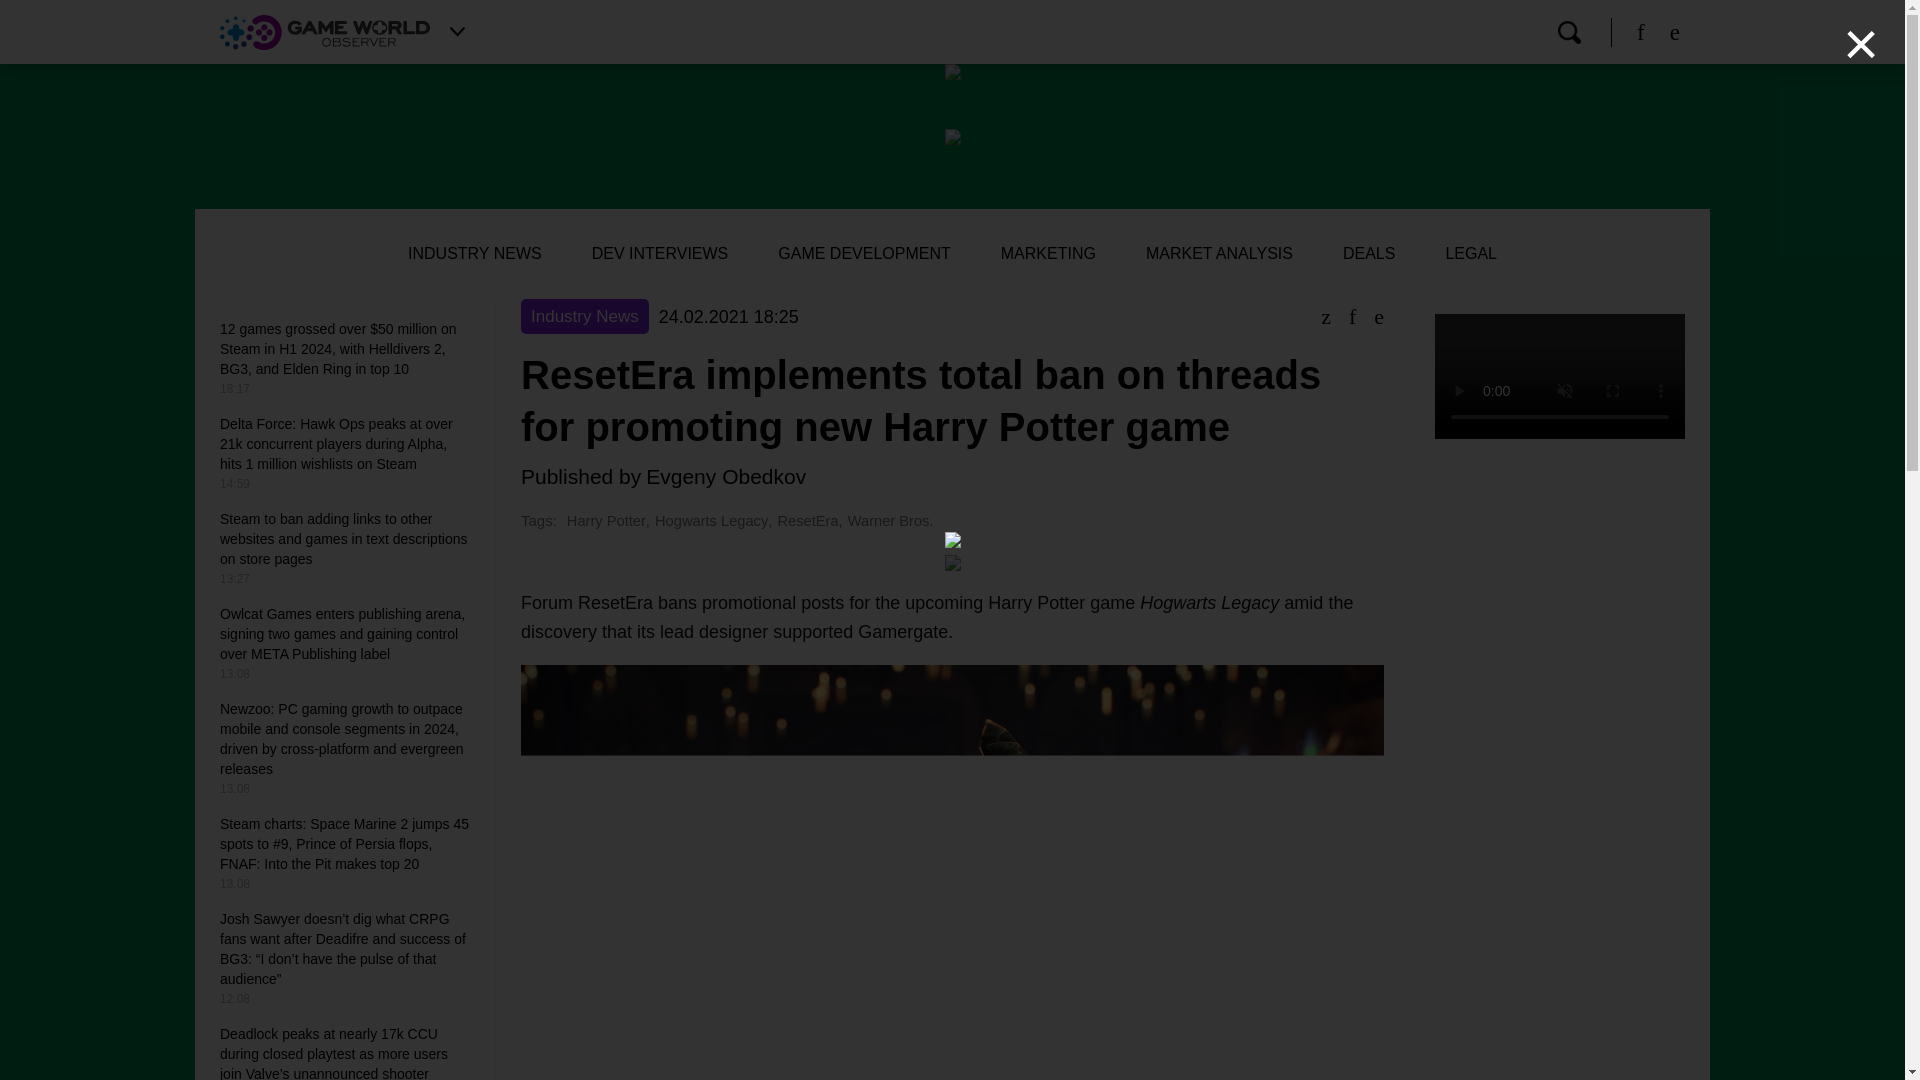 The height and width of the screenshot is (1080, 1920). I want to click on MARKET ANALYSIS, so click(1219, 254).